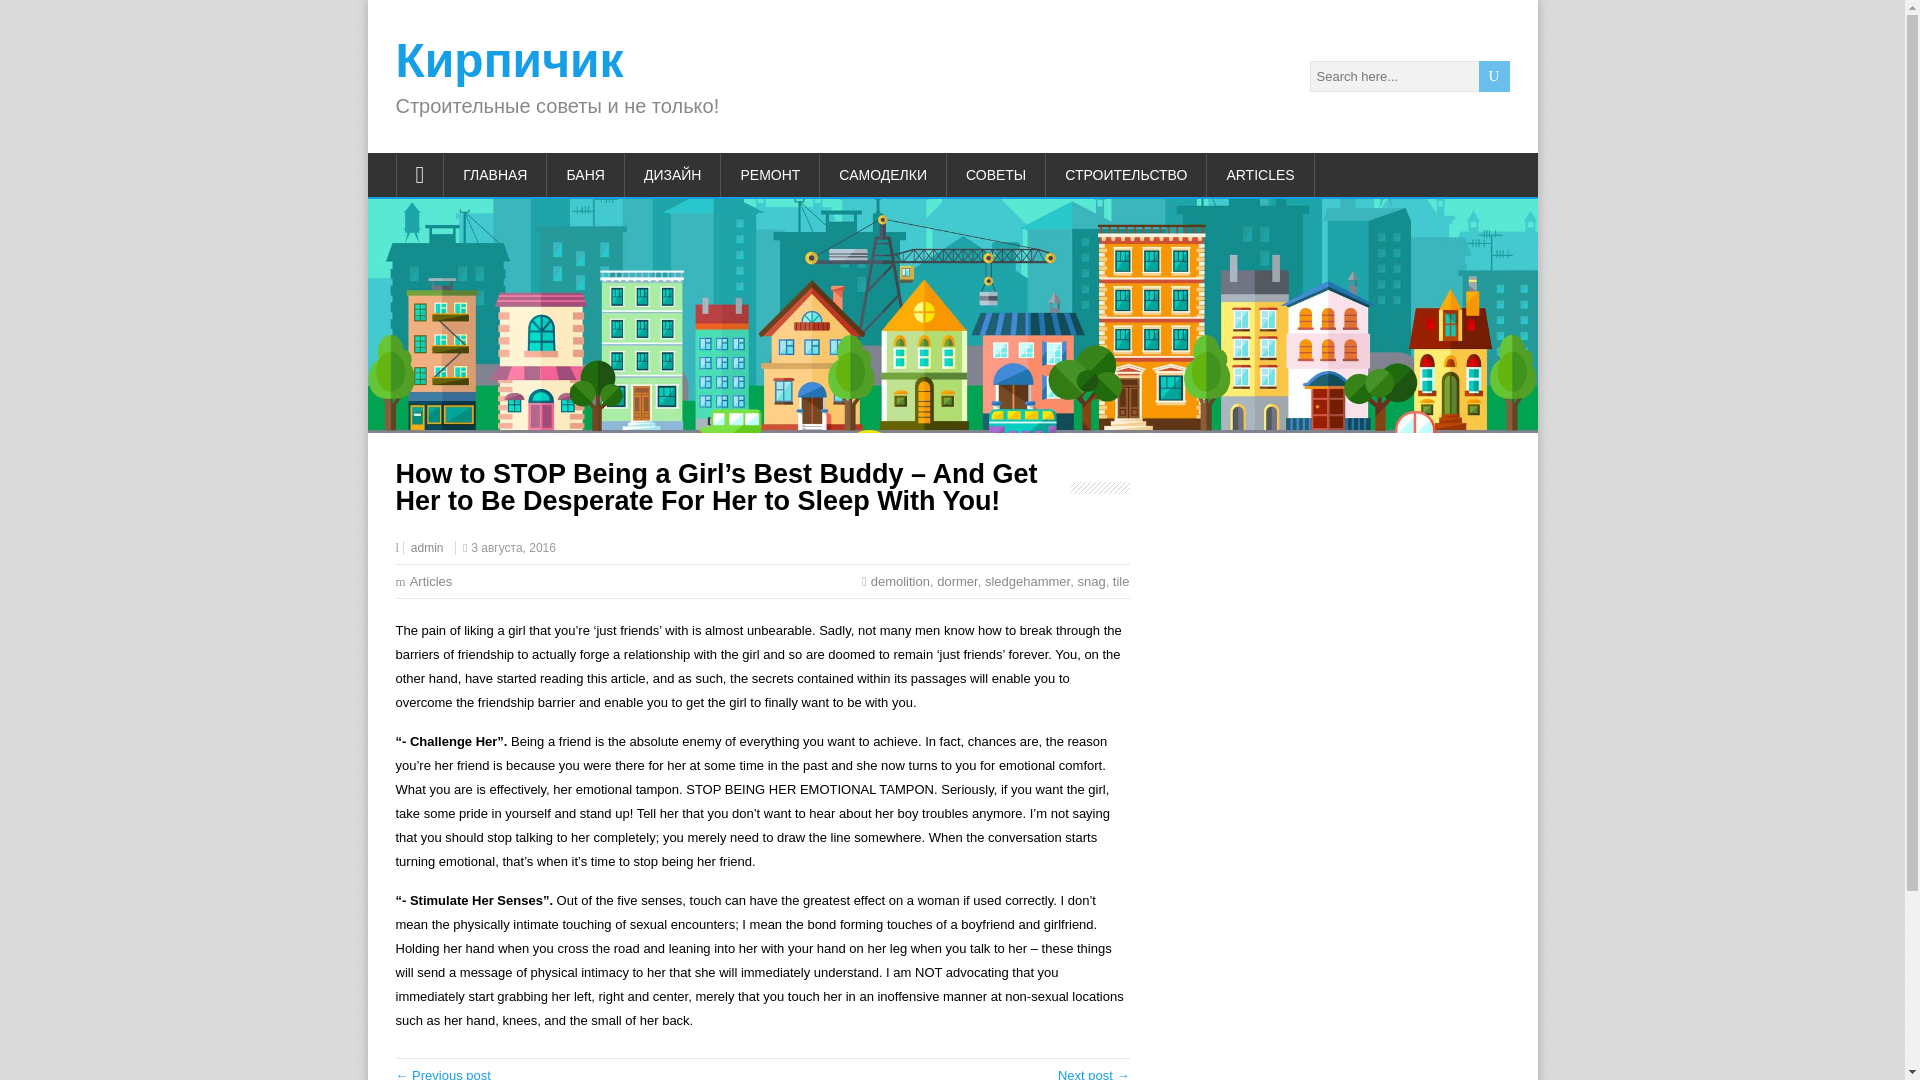  I want to click on Articles, so click(432, 580).